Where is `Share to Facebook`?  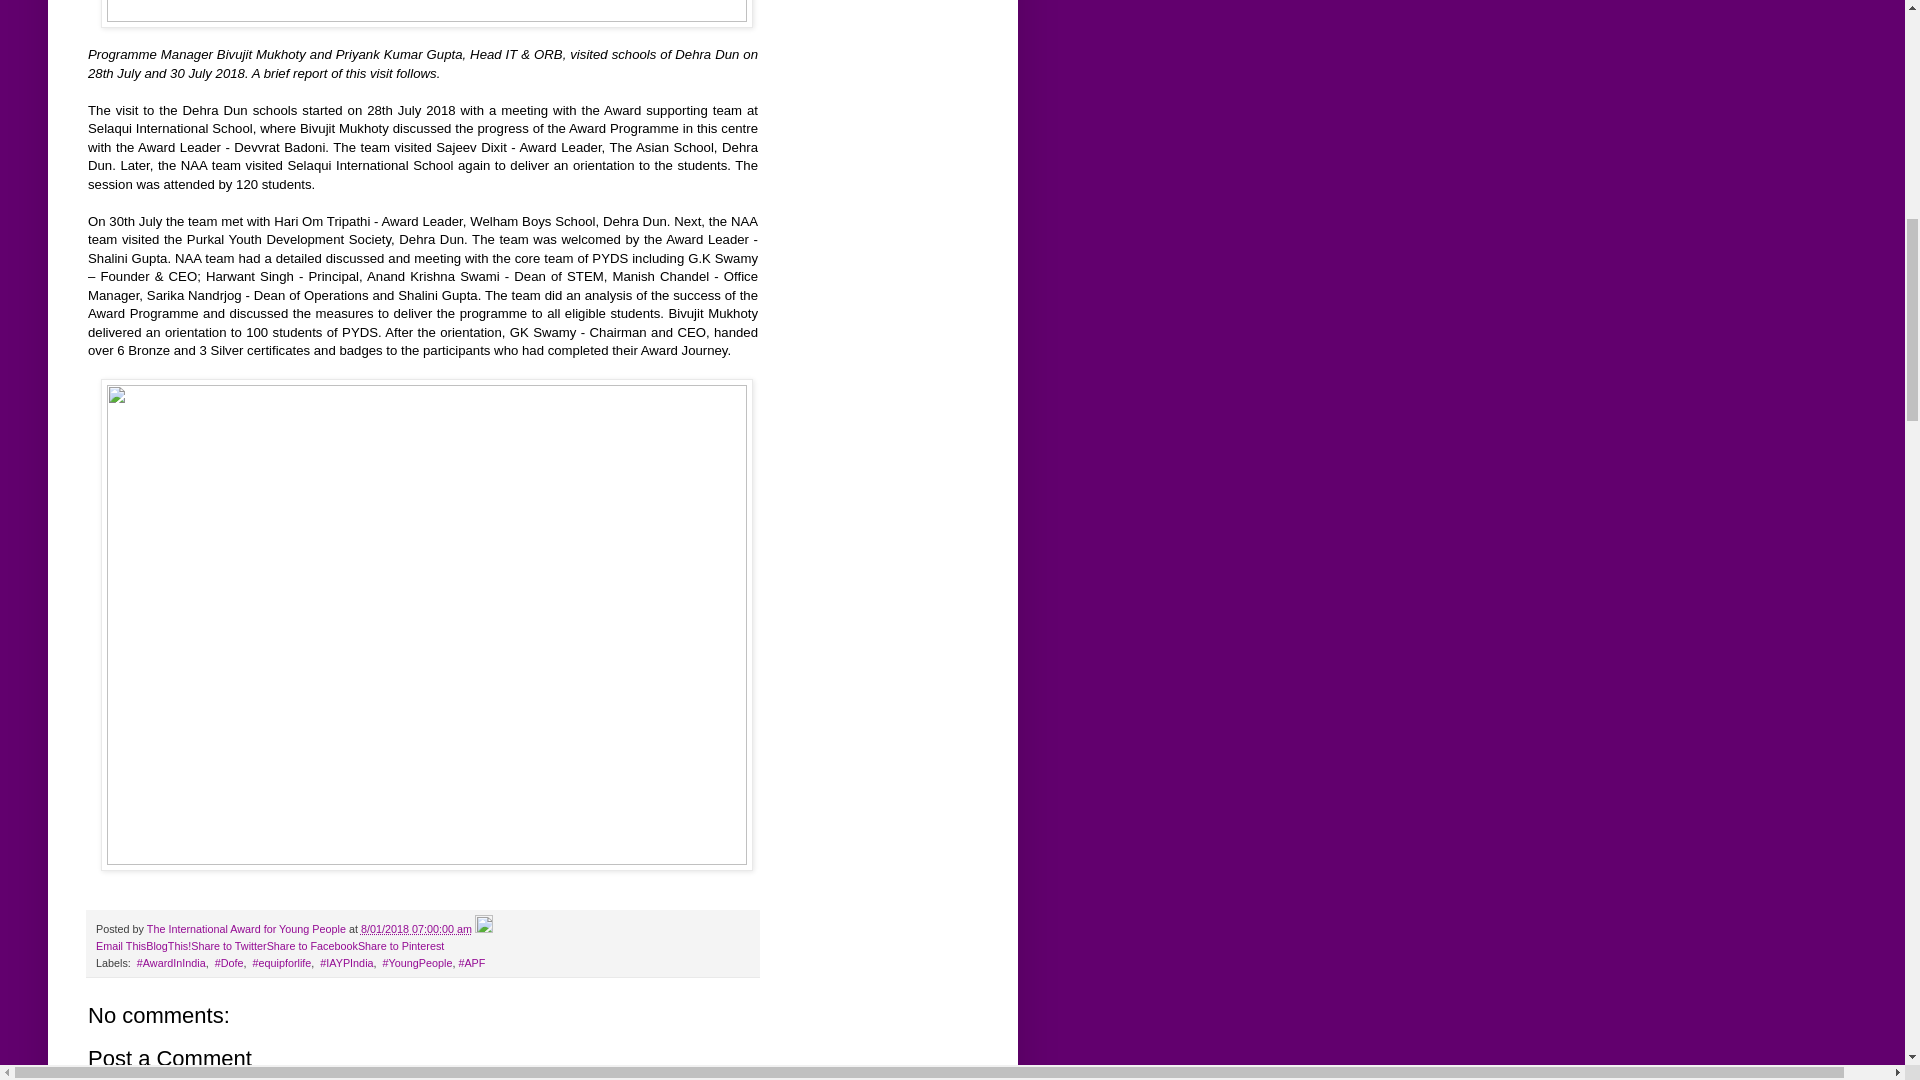 Share to Facebook is located at coordinates (312, 945).